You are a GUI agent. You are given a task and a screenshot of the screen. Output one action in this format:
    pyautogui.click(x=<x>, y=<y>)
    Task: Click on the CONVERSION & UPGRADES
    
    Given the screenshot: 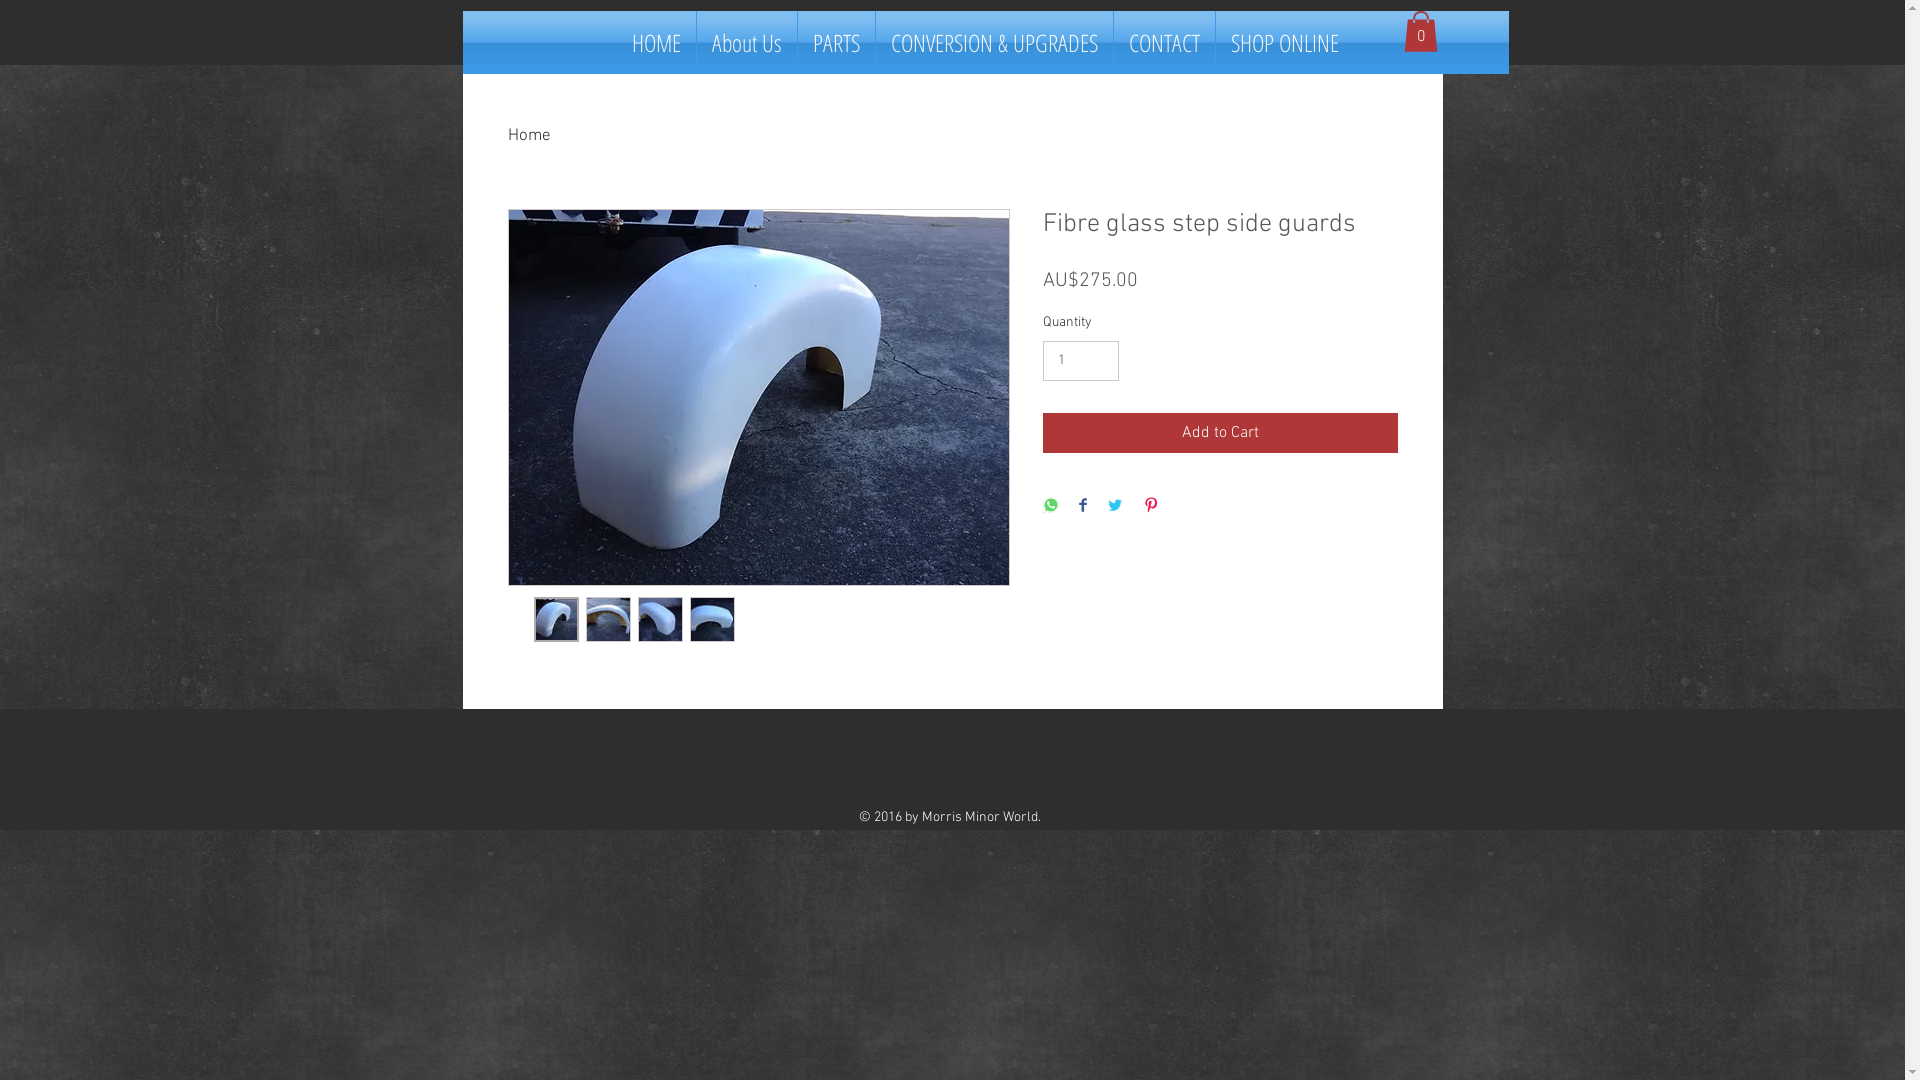 What is the action you would take?
    pyautogui.click(x=994, y=42)
    